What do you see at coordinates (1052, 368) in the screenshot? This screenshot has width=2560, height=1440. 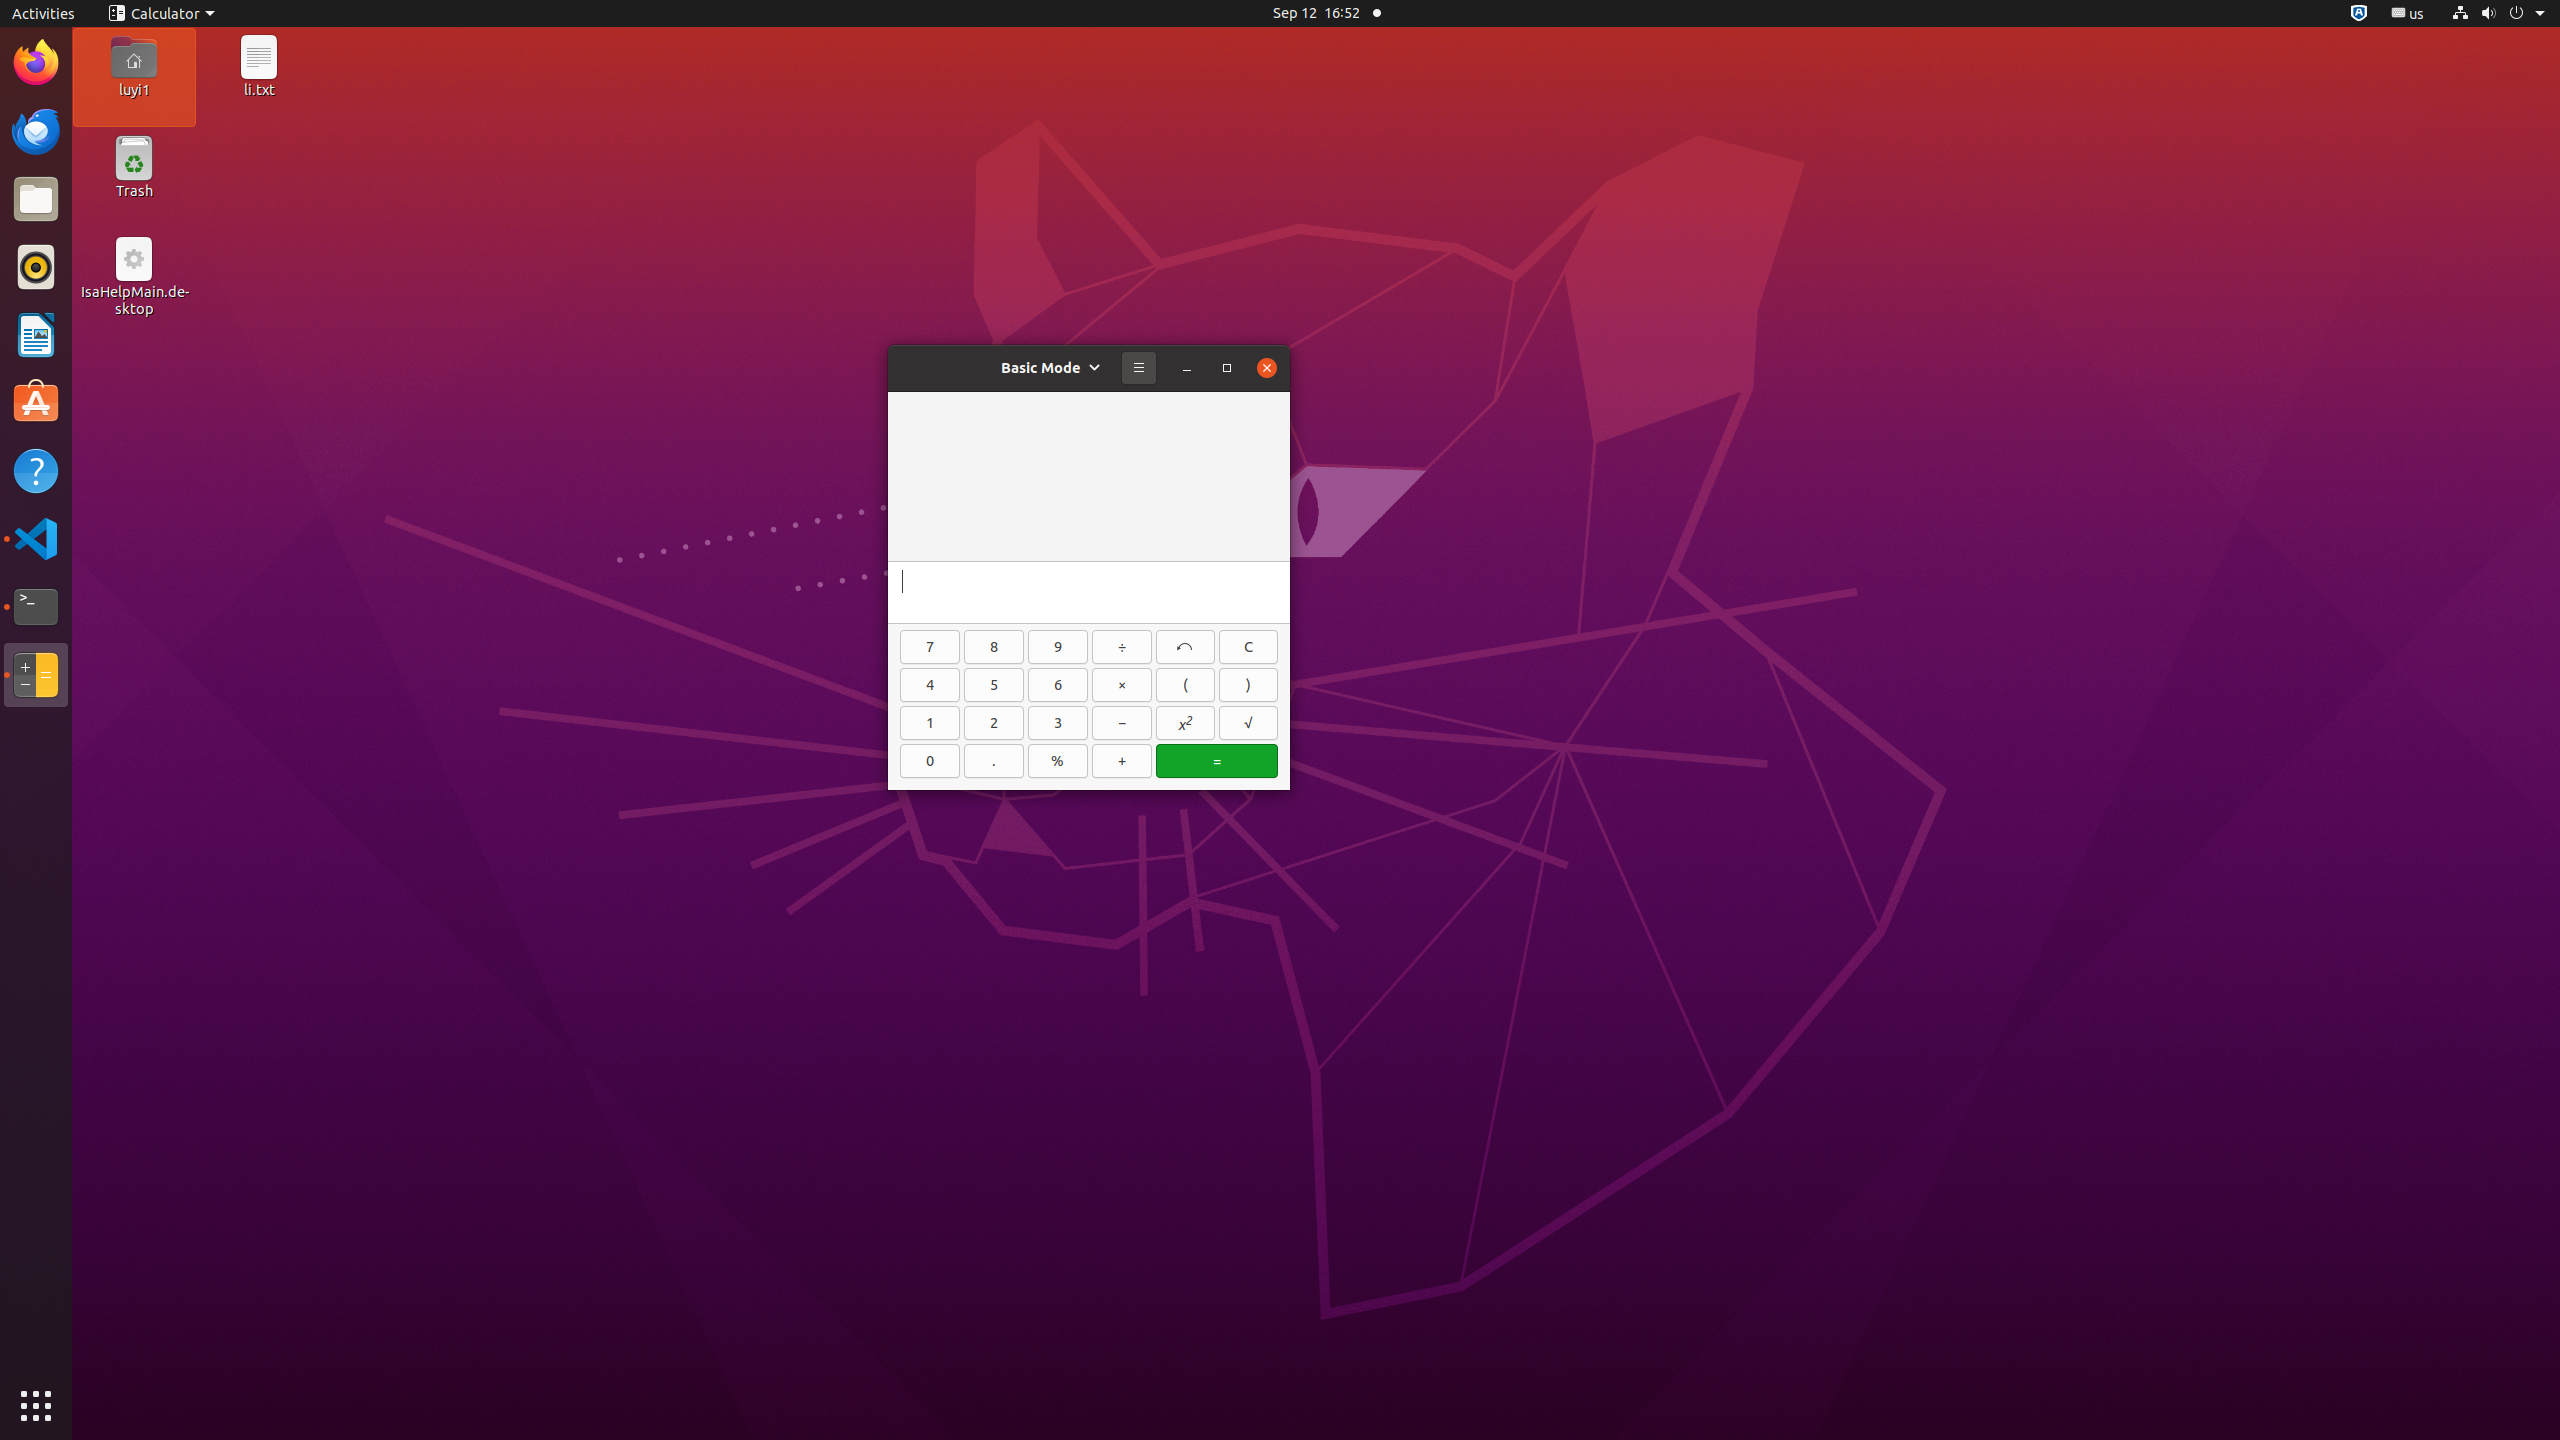 I see `Mode selection` at bounding box center [1052, 368].